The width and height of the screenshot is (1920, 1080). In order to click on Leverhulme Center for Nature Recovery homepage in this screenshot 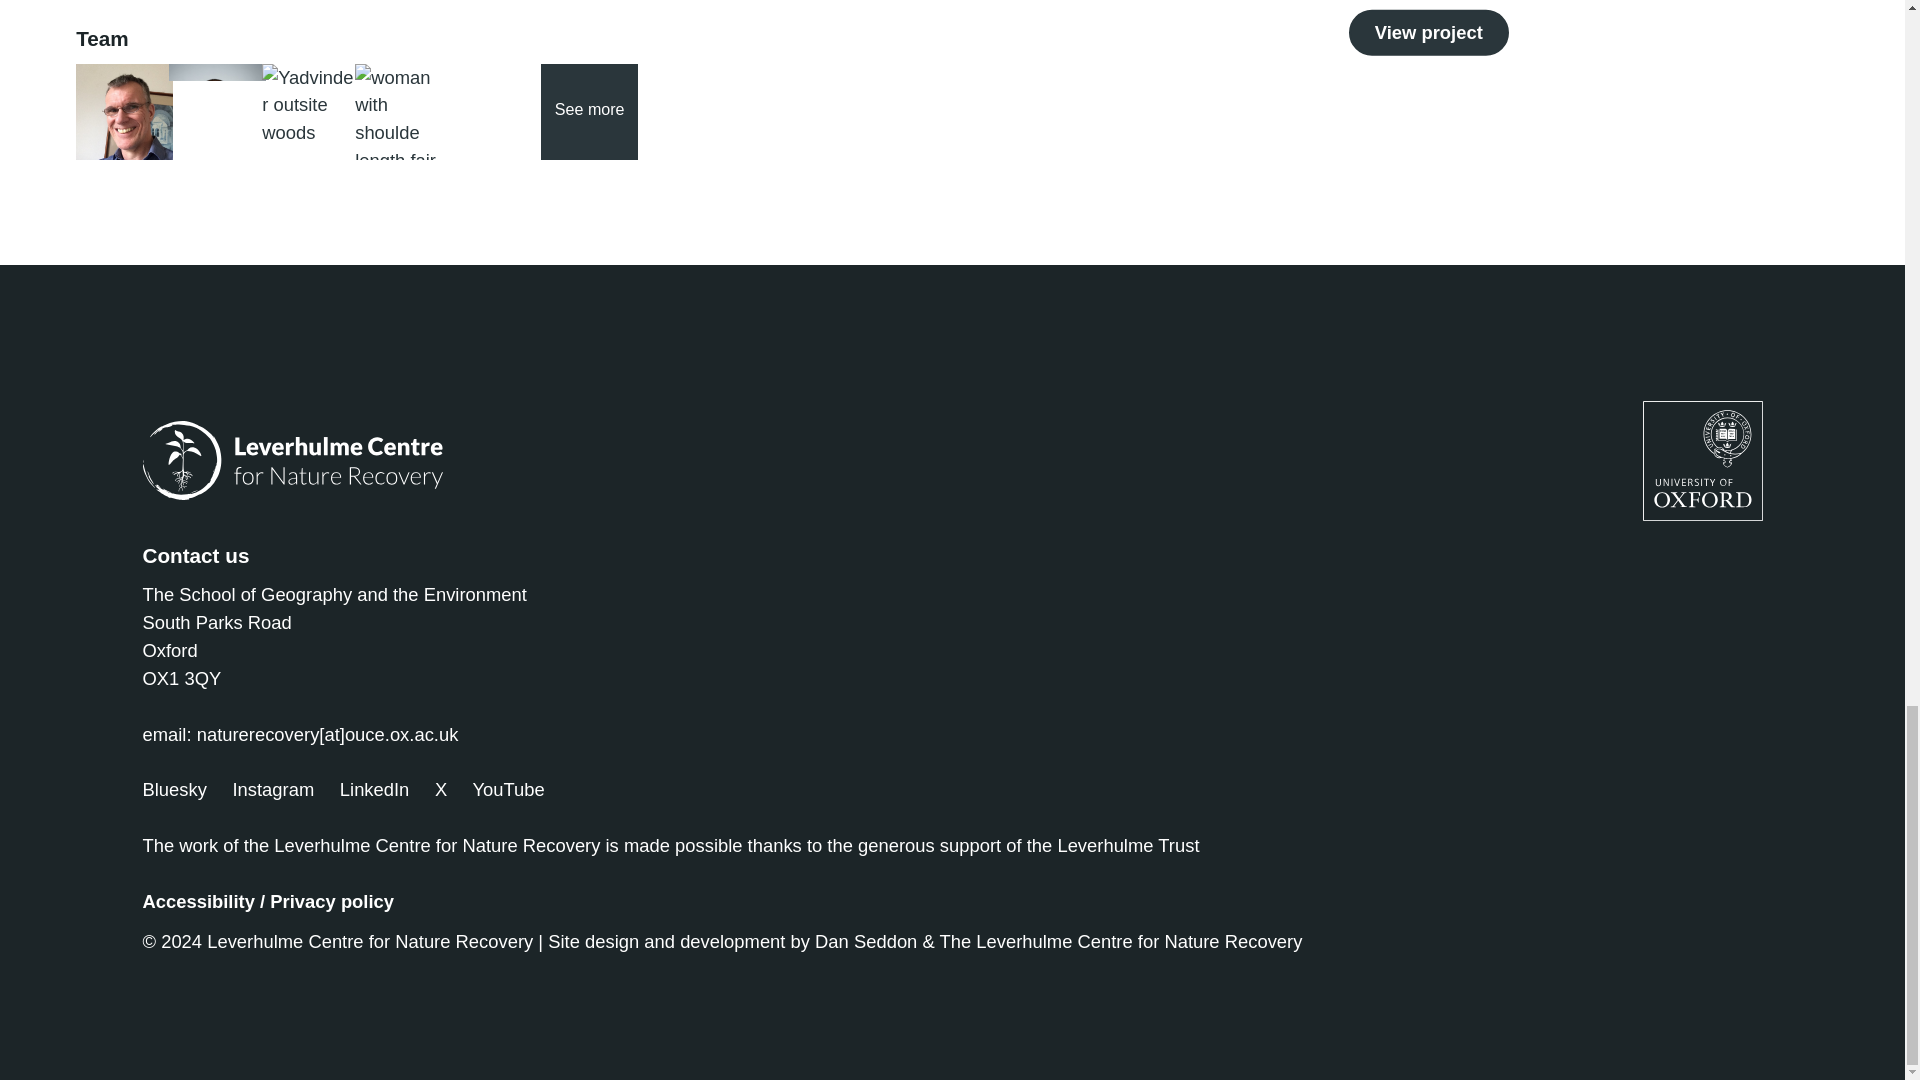, I will do `click(292, 460)`.